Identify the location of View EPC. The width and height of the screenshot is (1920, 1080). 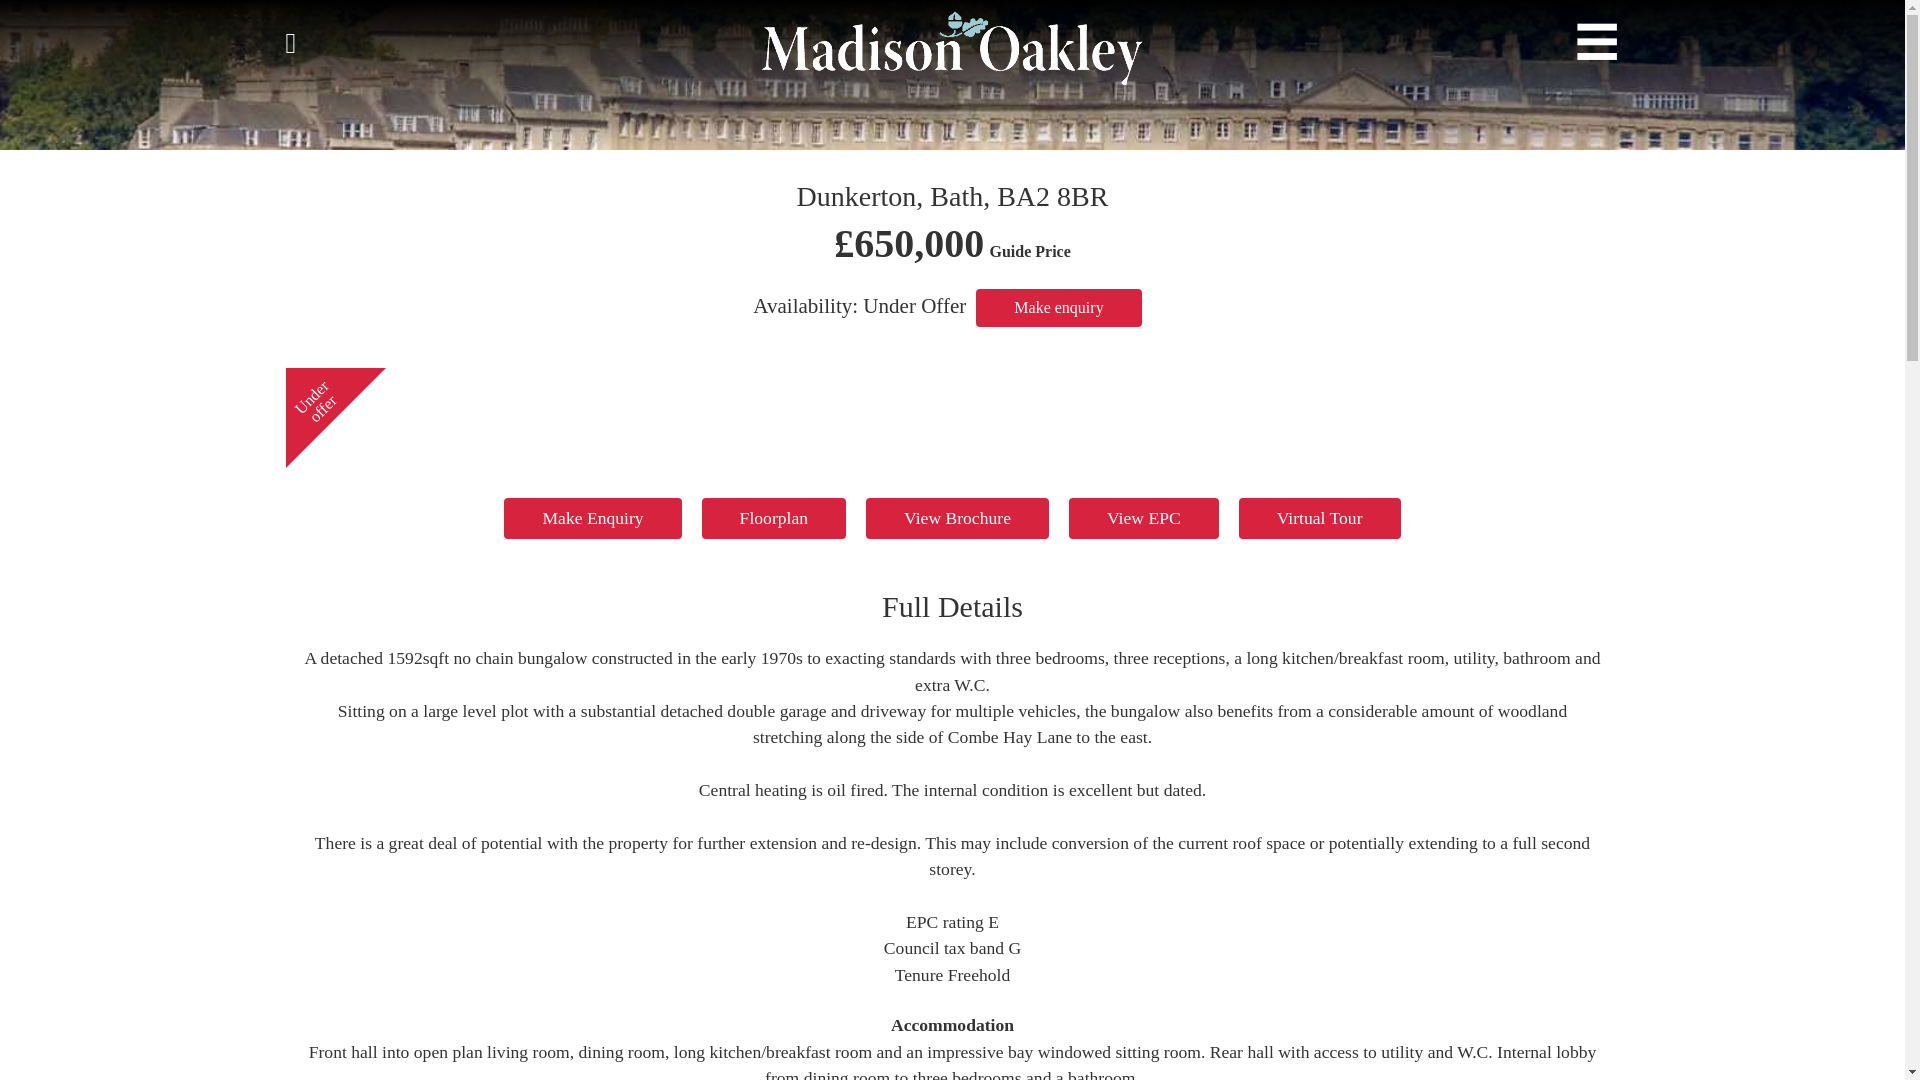
(1144, 518).